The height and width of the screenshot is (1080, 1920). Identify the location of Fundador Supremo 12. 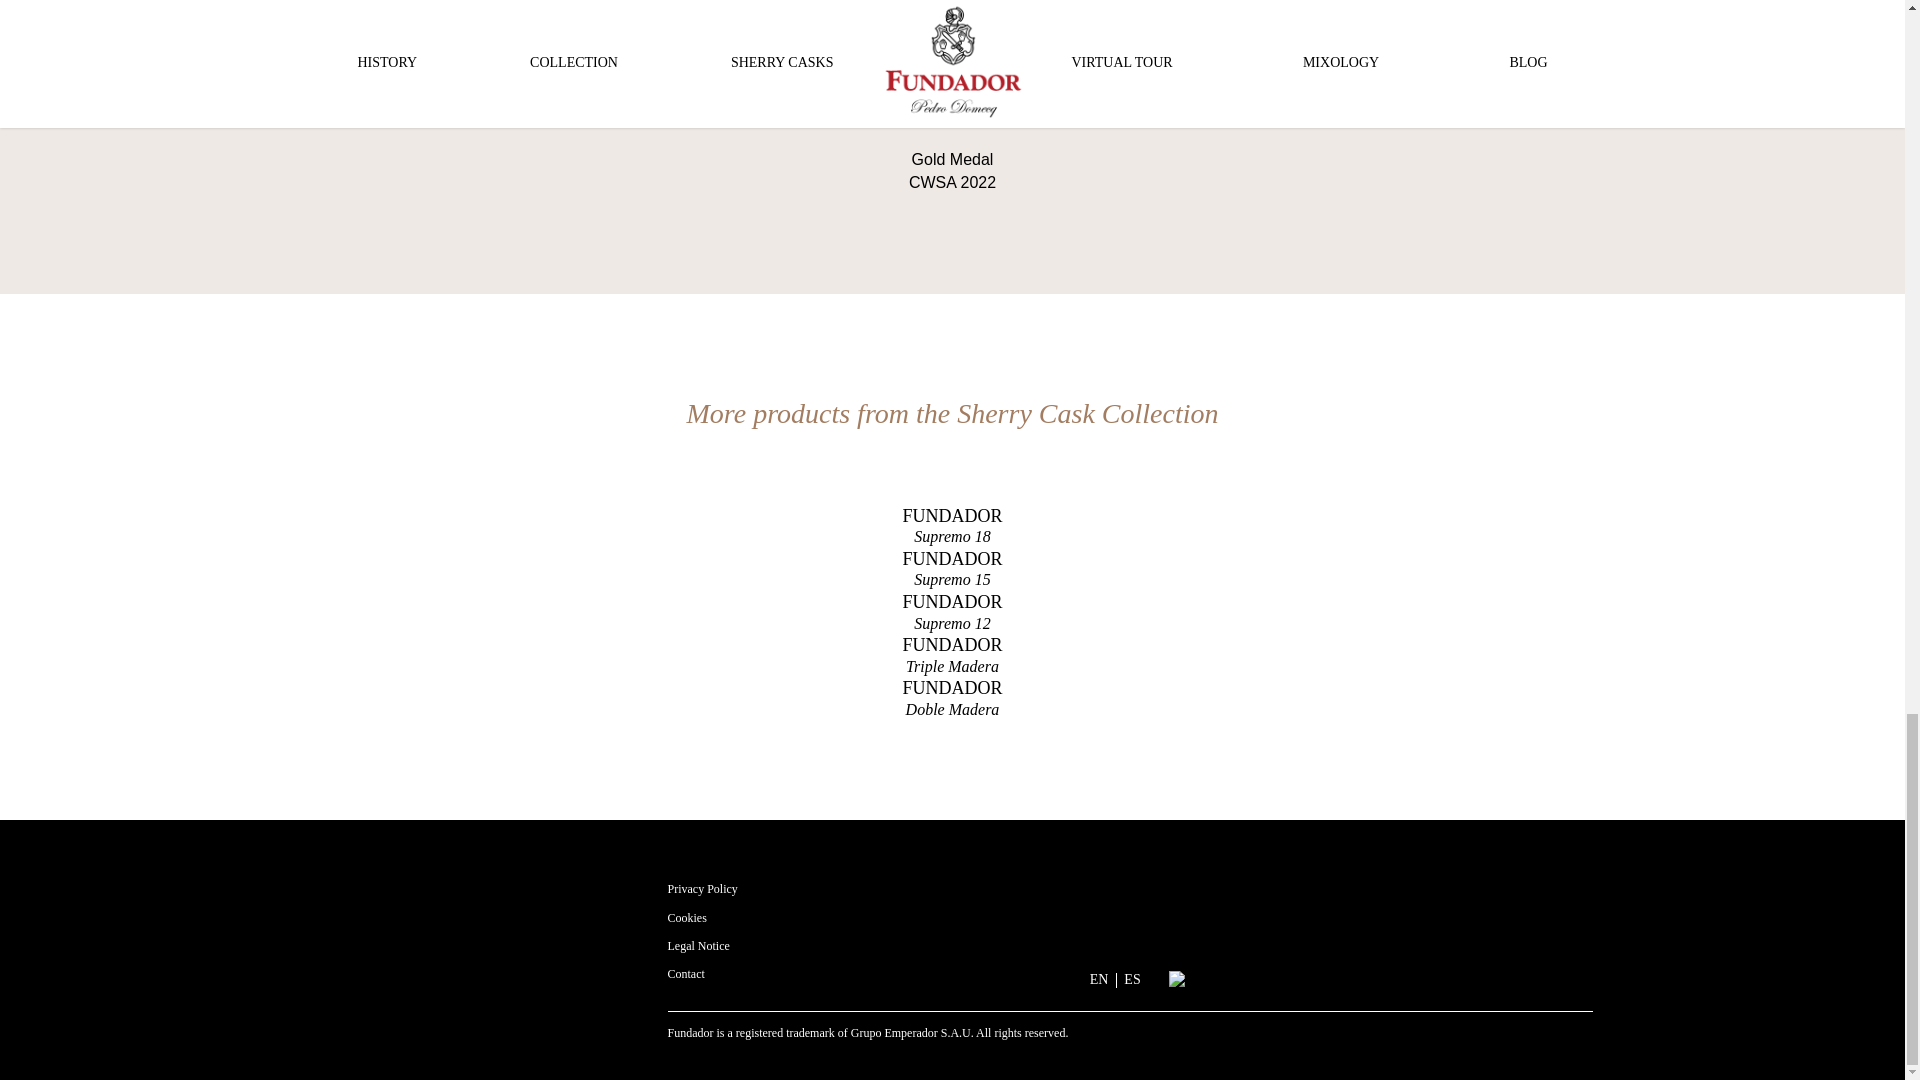
(686, 973).